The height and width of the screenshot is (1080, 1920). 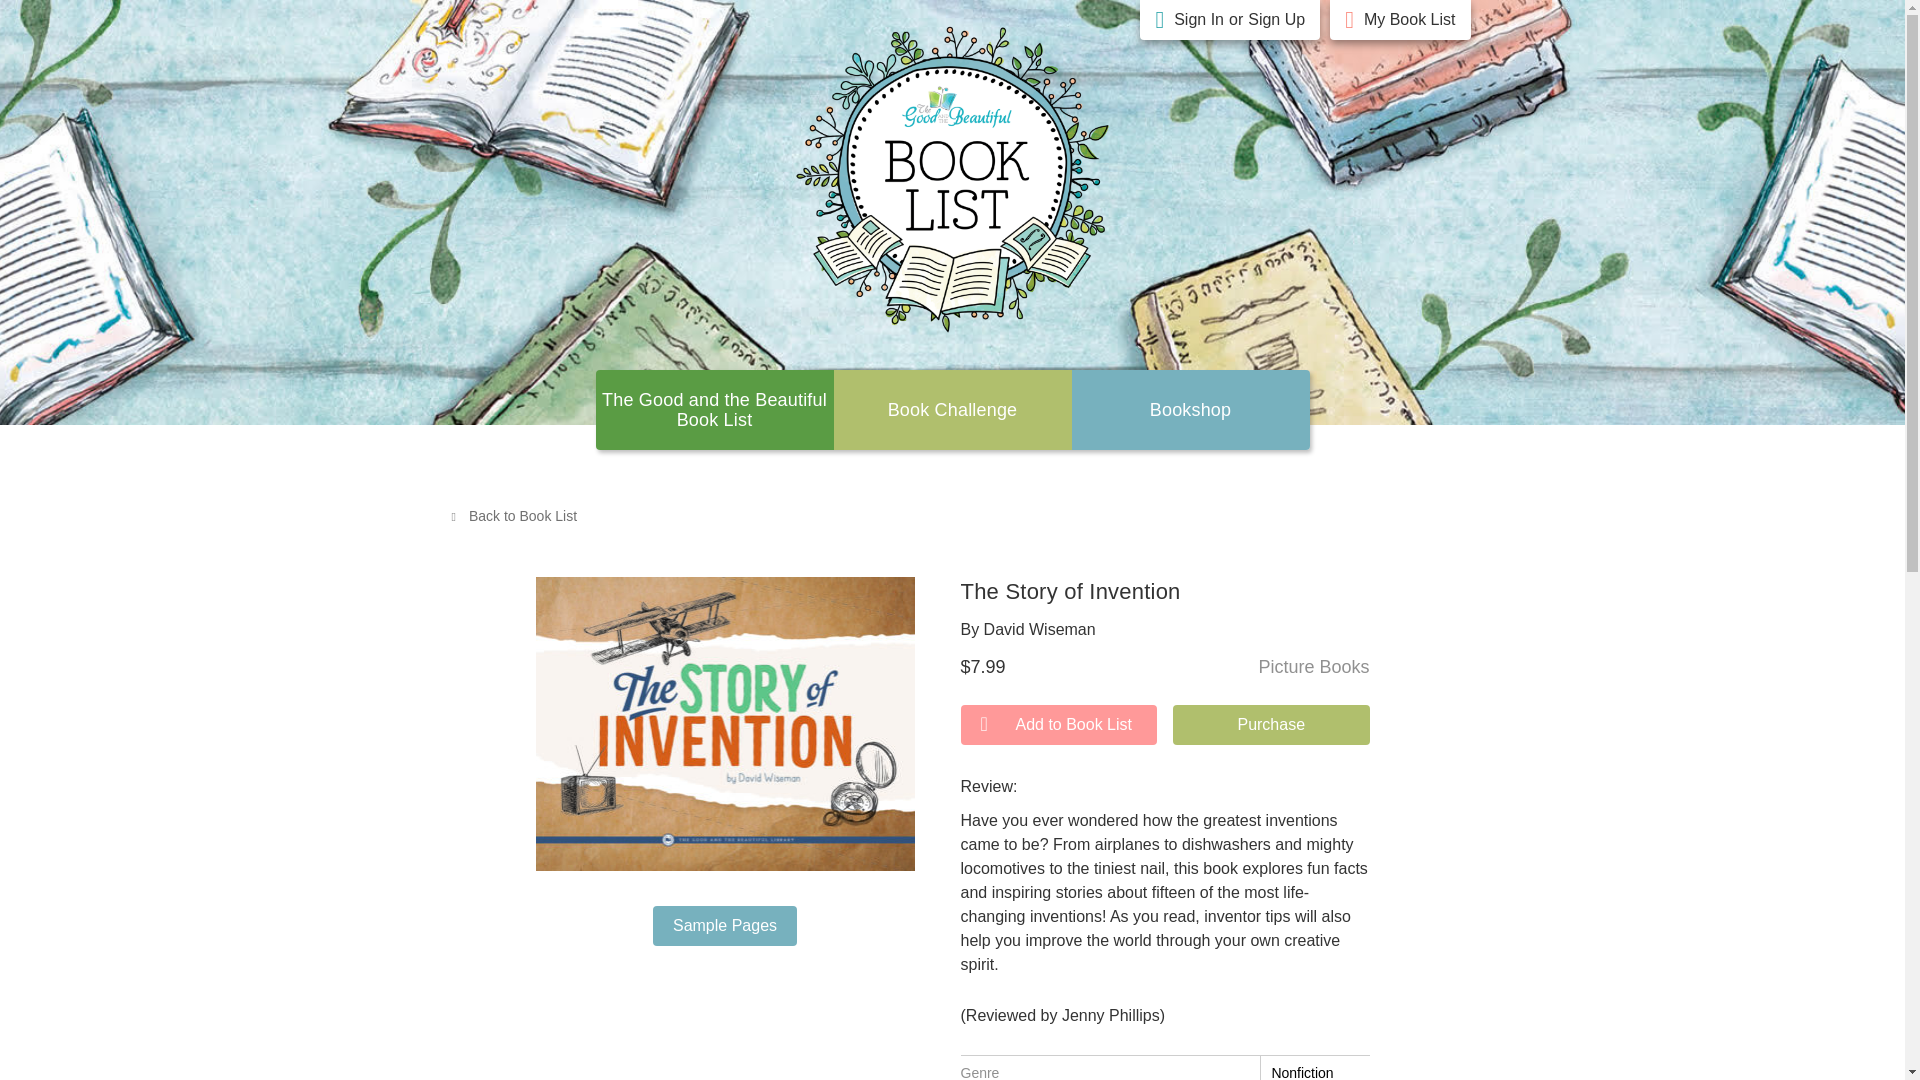 I want to click on Bookshop, so click(x=1191, y=410).